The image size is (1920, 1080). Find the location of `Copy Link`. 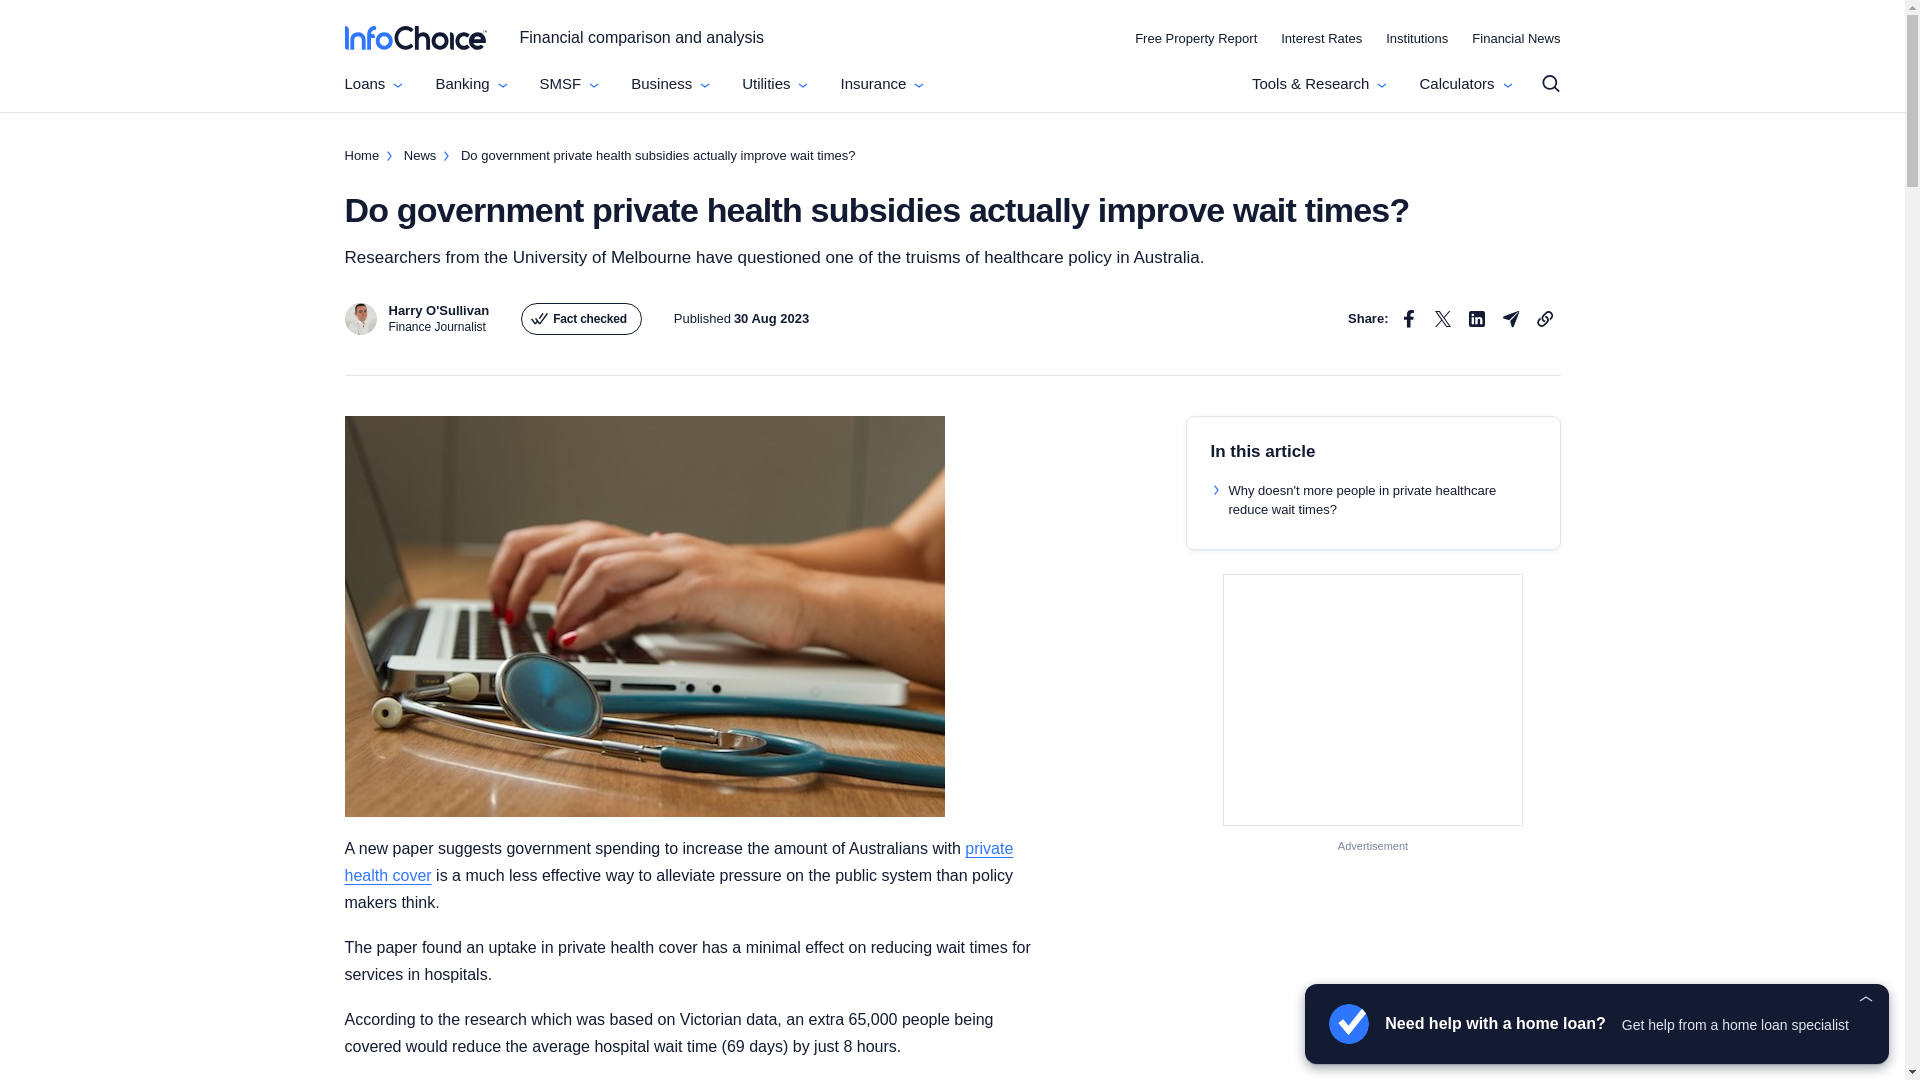

Copy Link is located at coordinates (1544, 318).